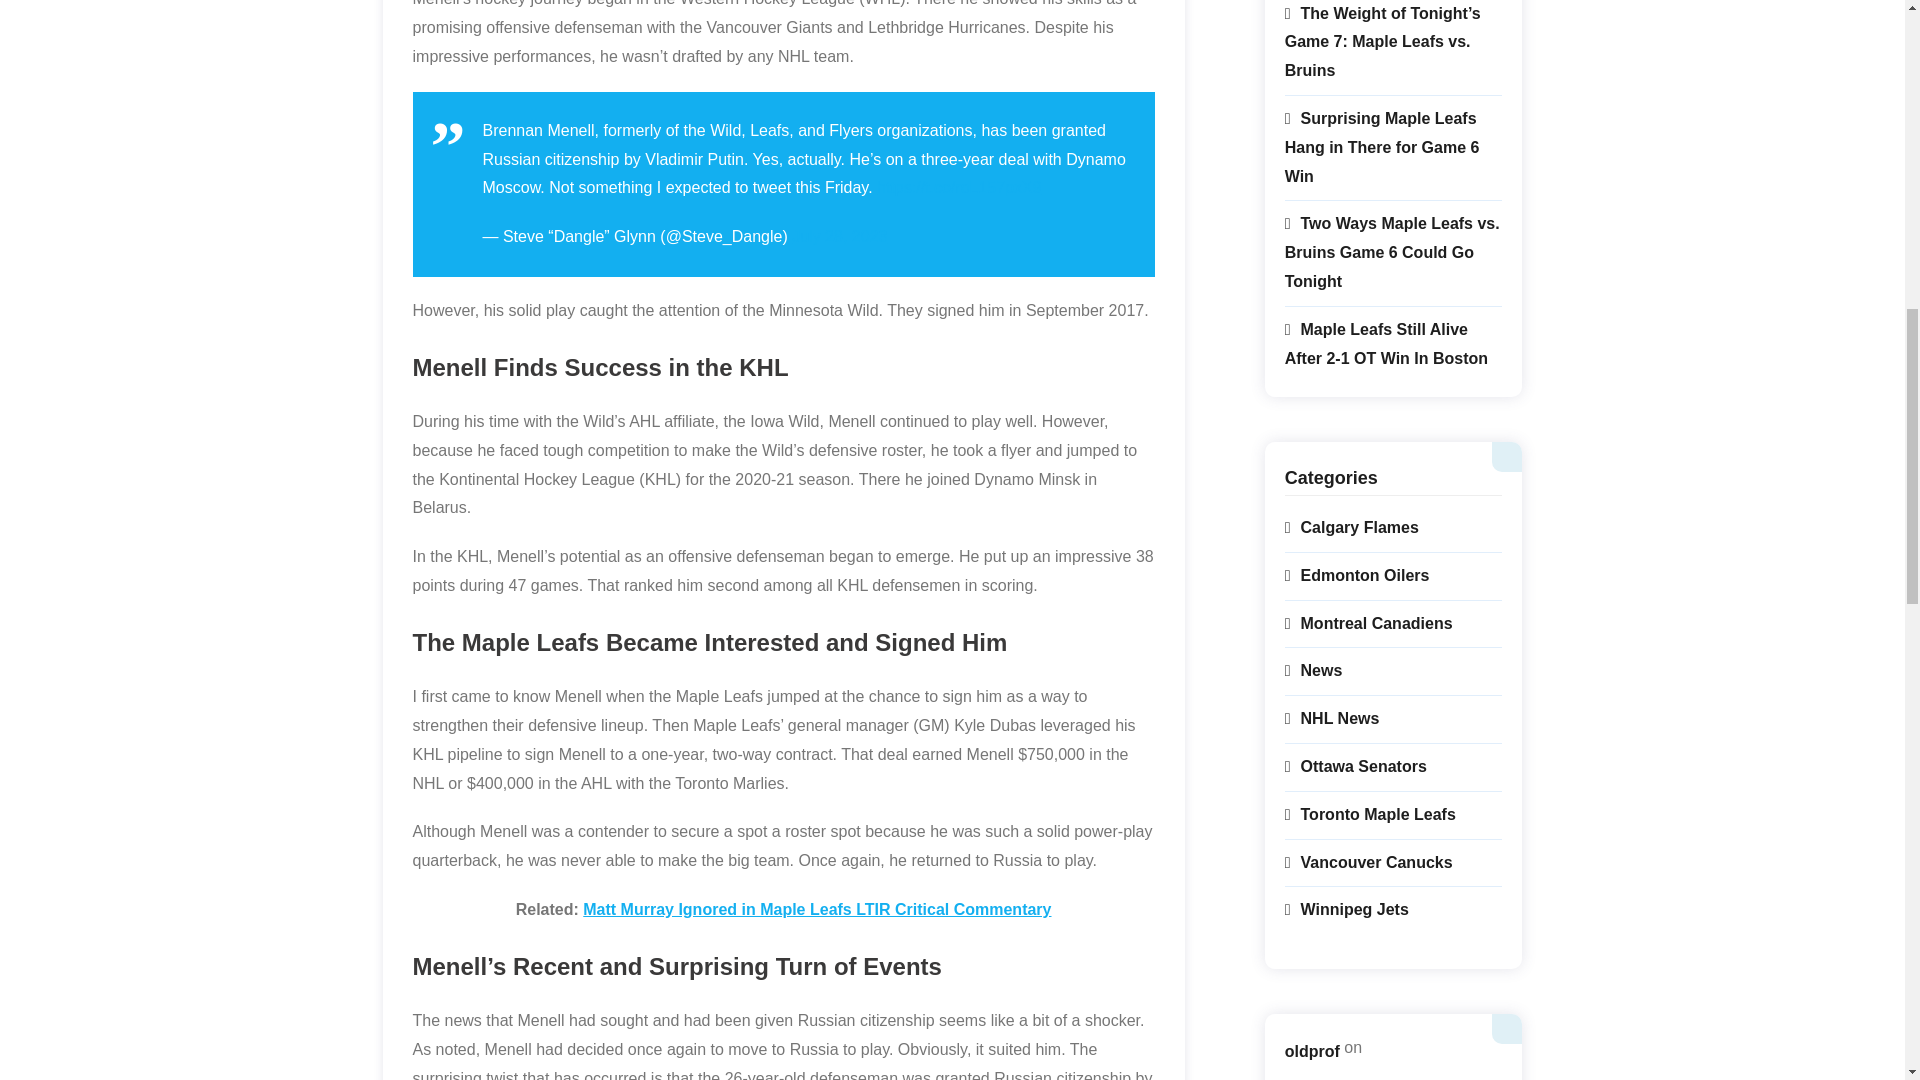 This screenshot has height=1080, width=1920. I want to click on July 28, 2023, so click(839, 236).